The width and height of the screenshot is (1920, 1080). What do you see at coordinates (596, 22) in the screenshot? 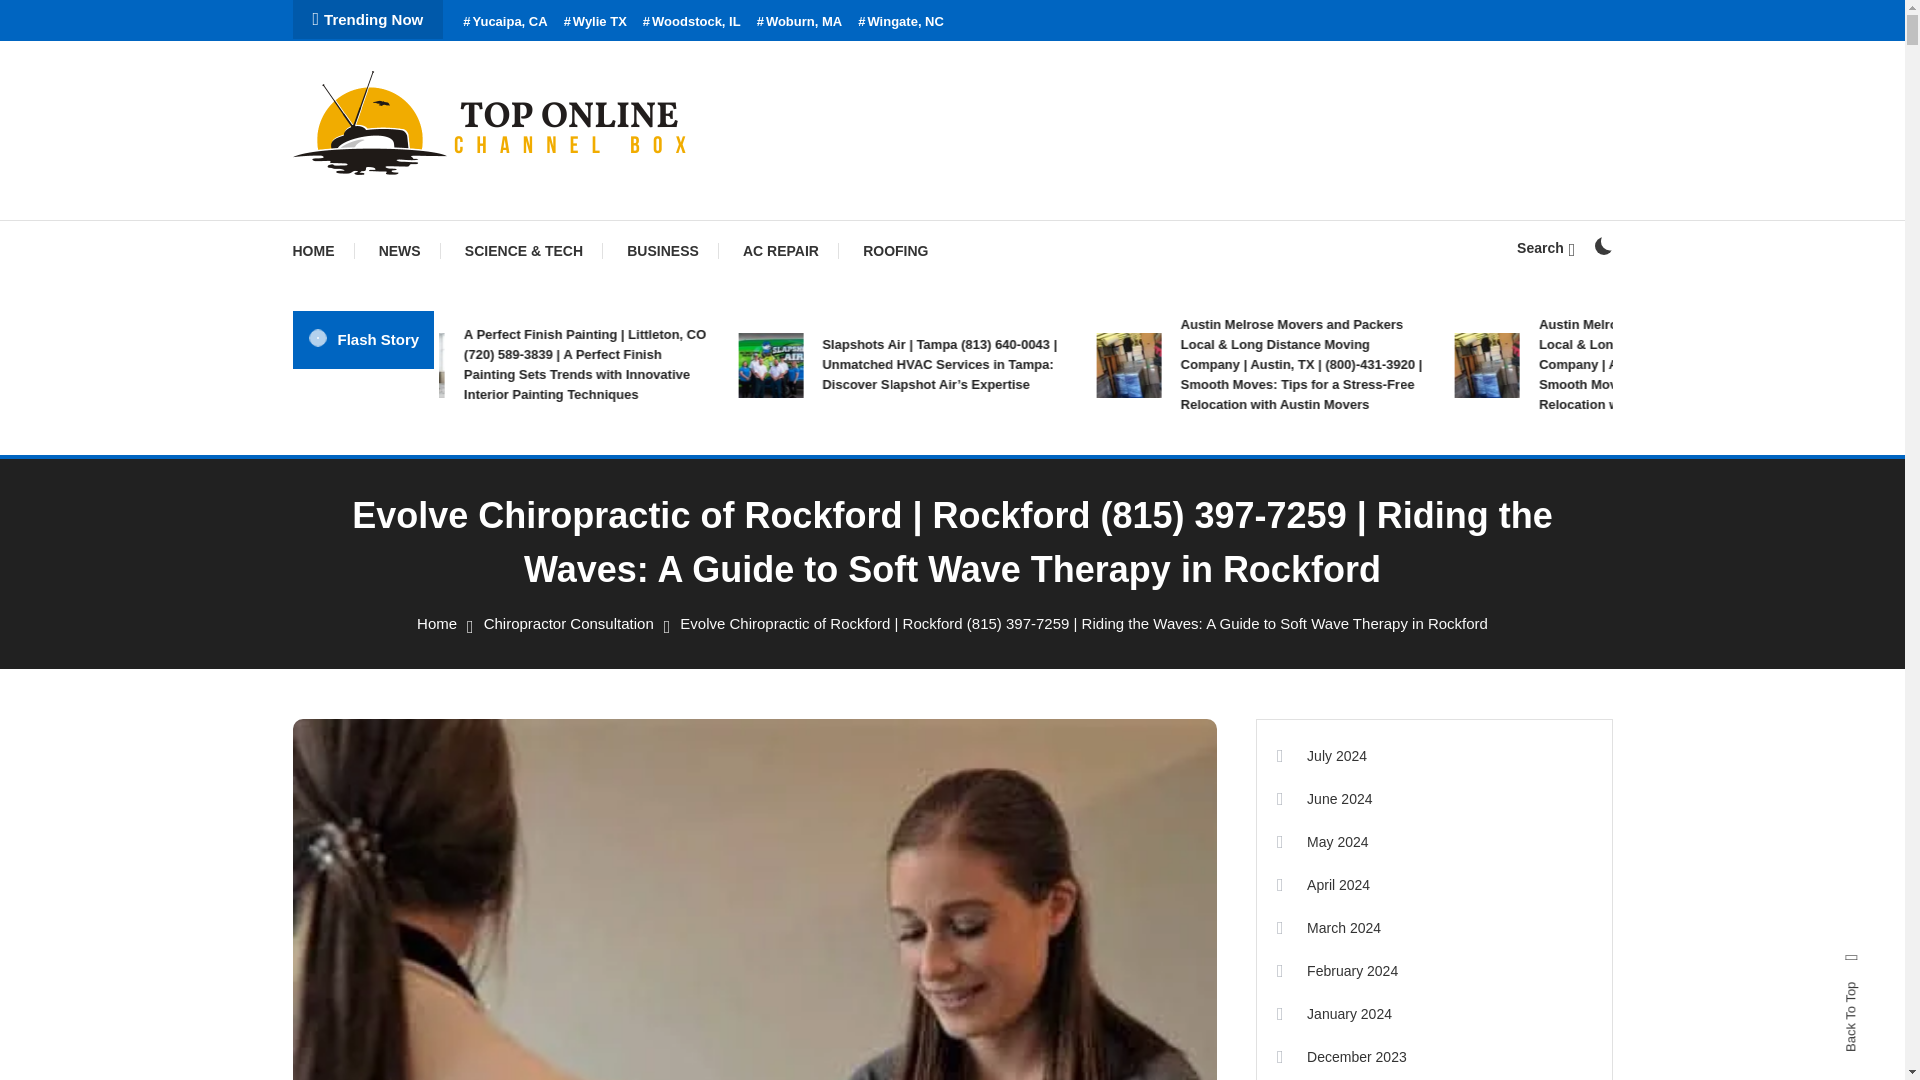
I see `Wylie TX` at bounding box center [596, 22].